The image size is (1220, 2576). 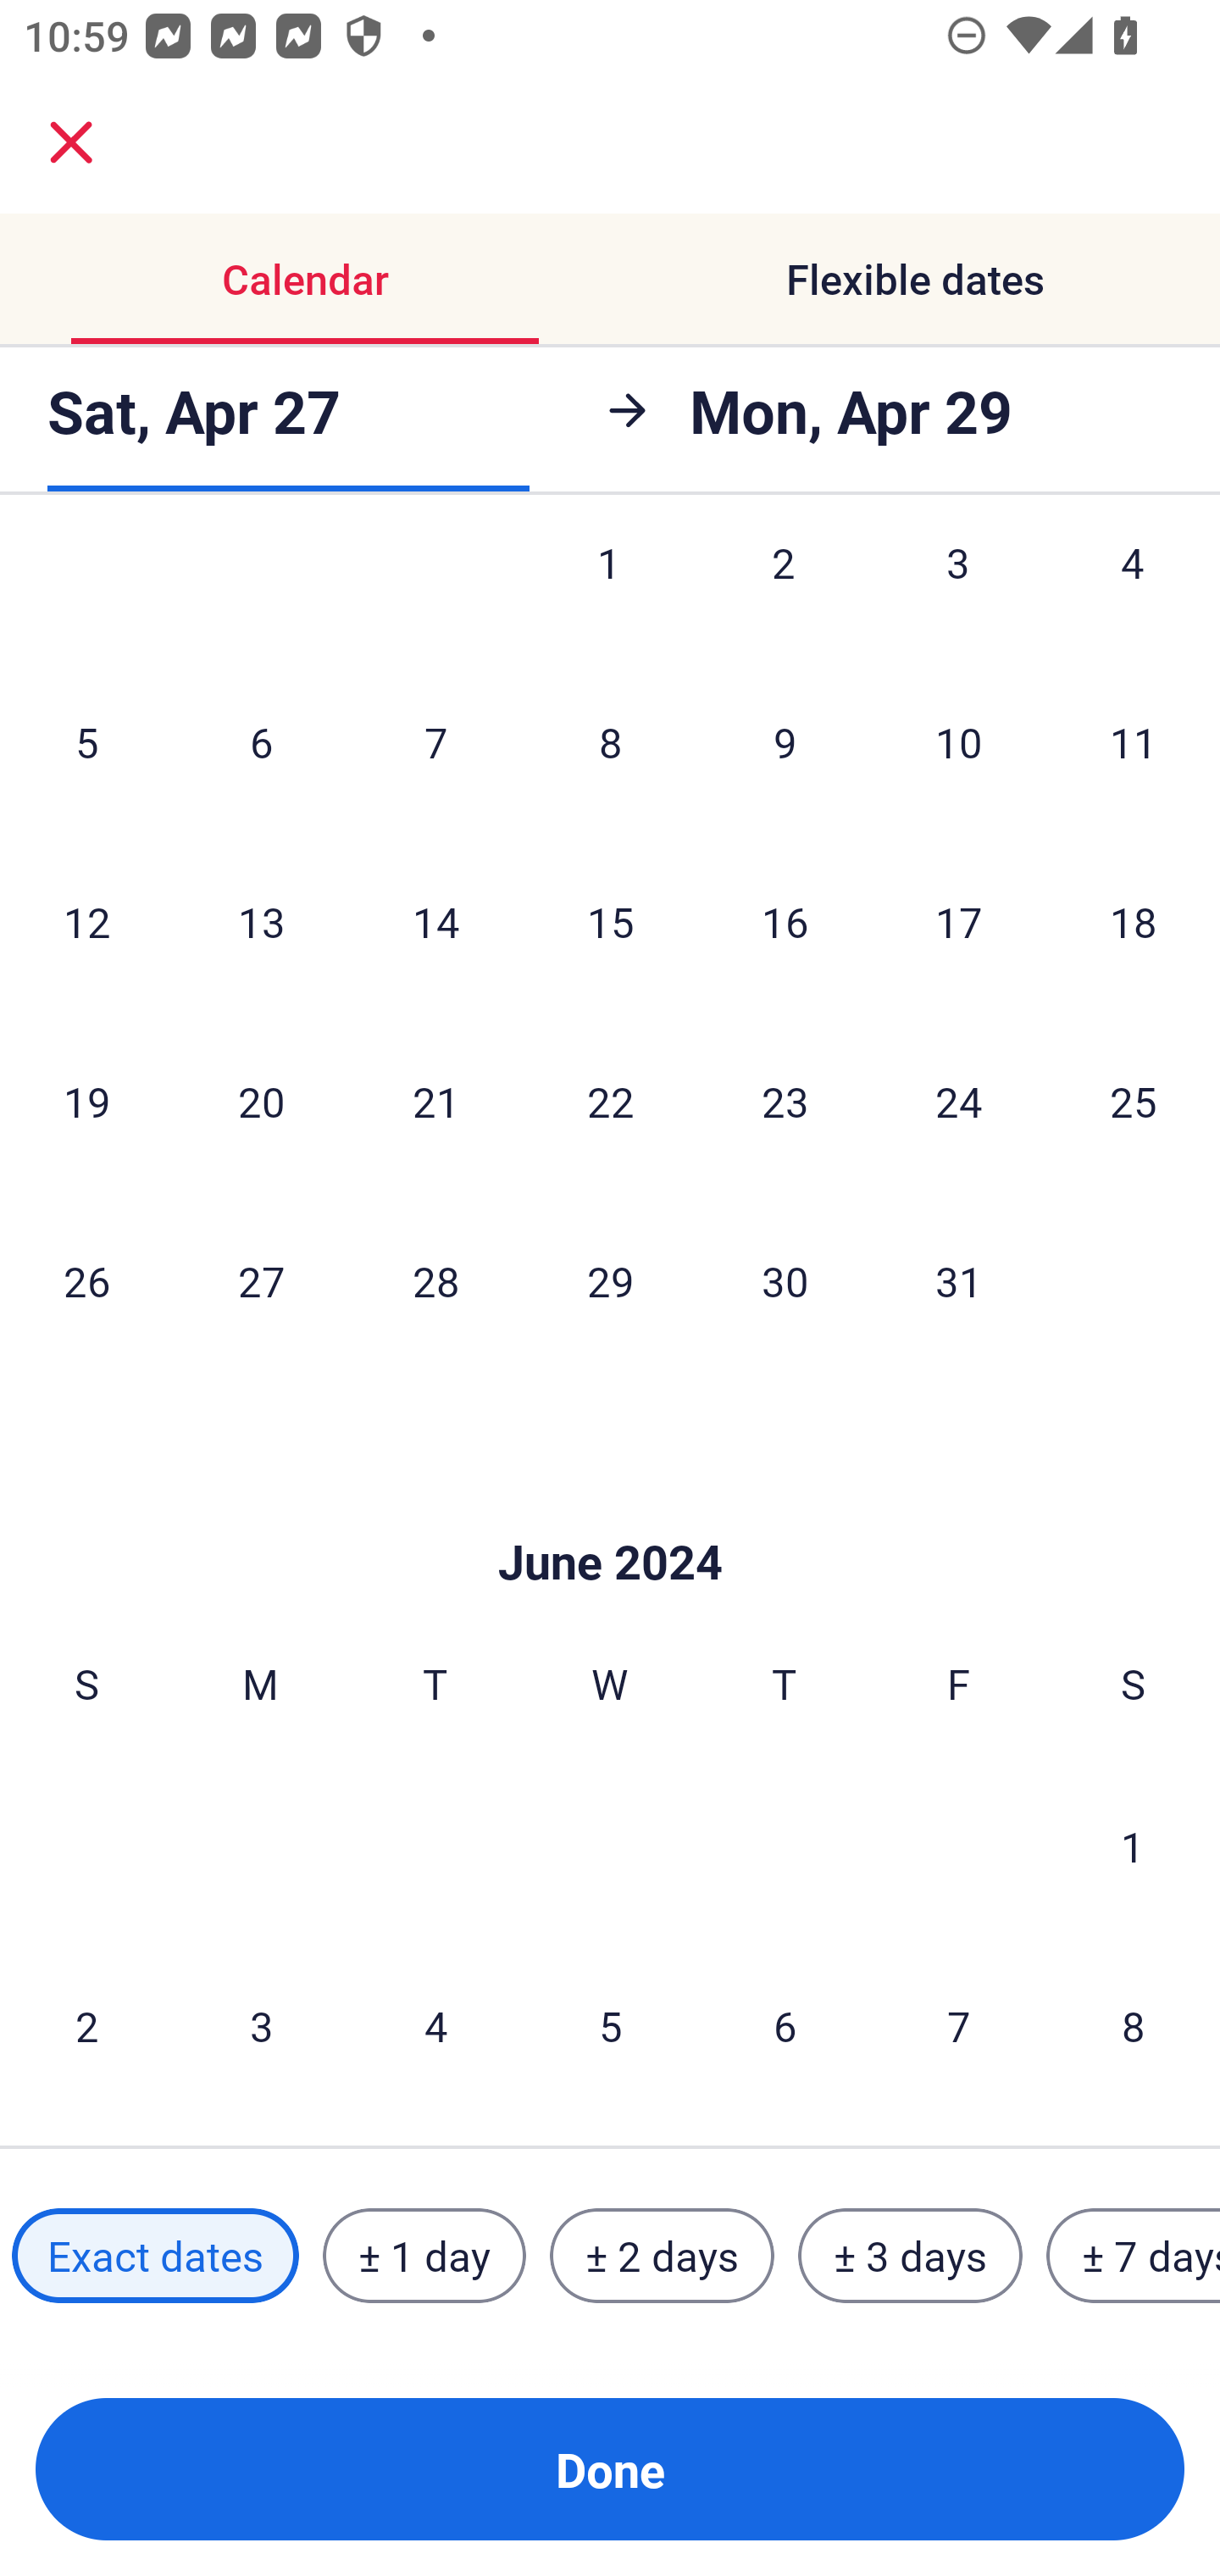 What do you see at coordinates (435, 1280) in the screenshot?
I see `28 Tuesday, May 28, 2024` at bounding box center [435, 1280].